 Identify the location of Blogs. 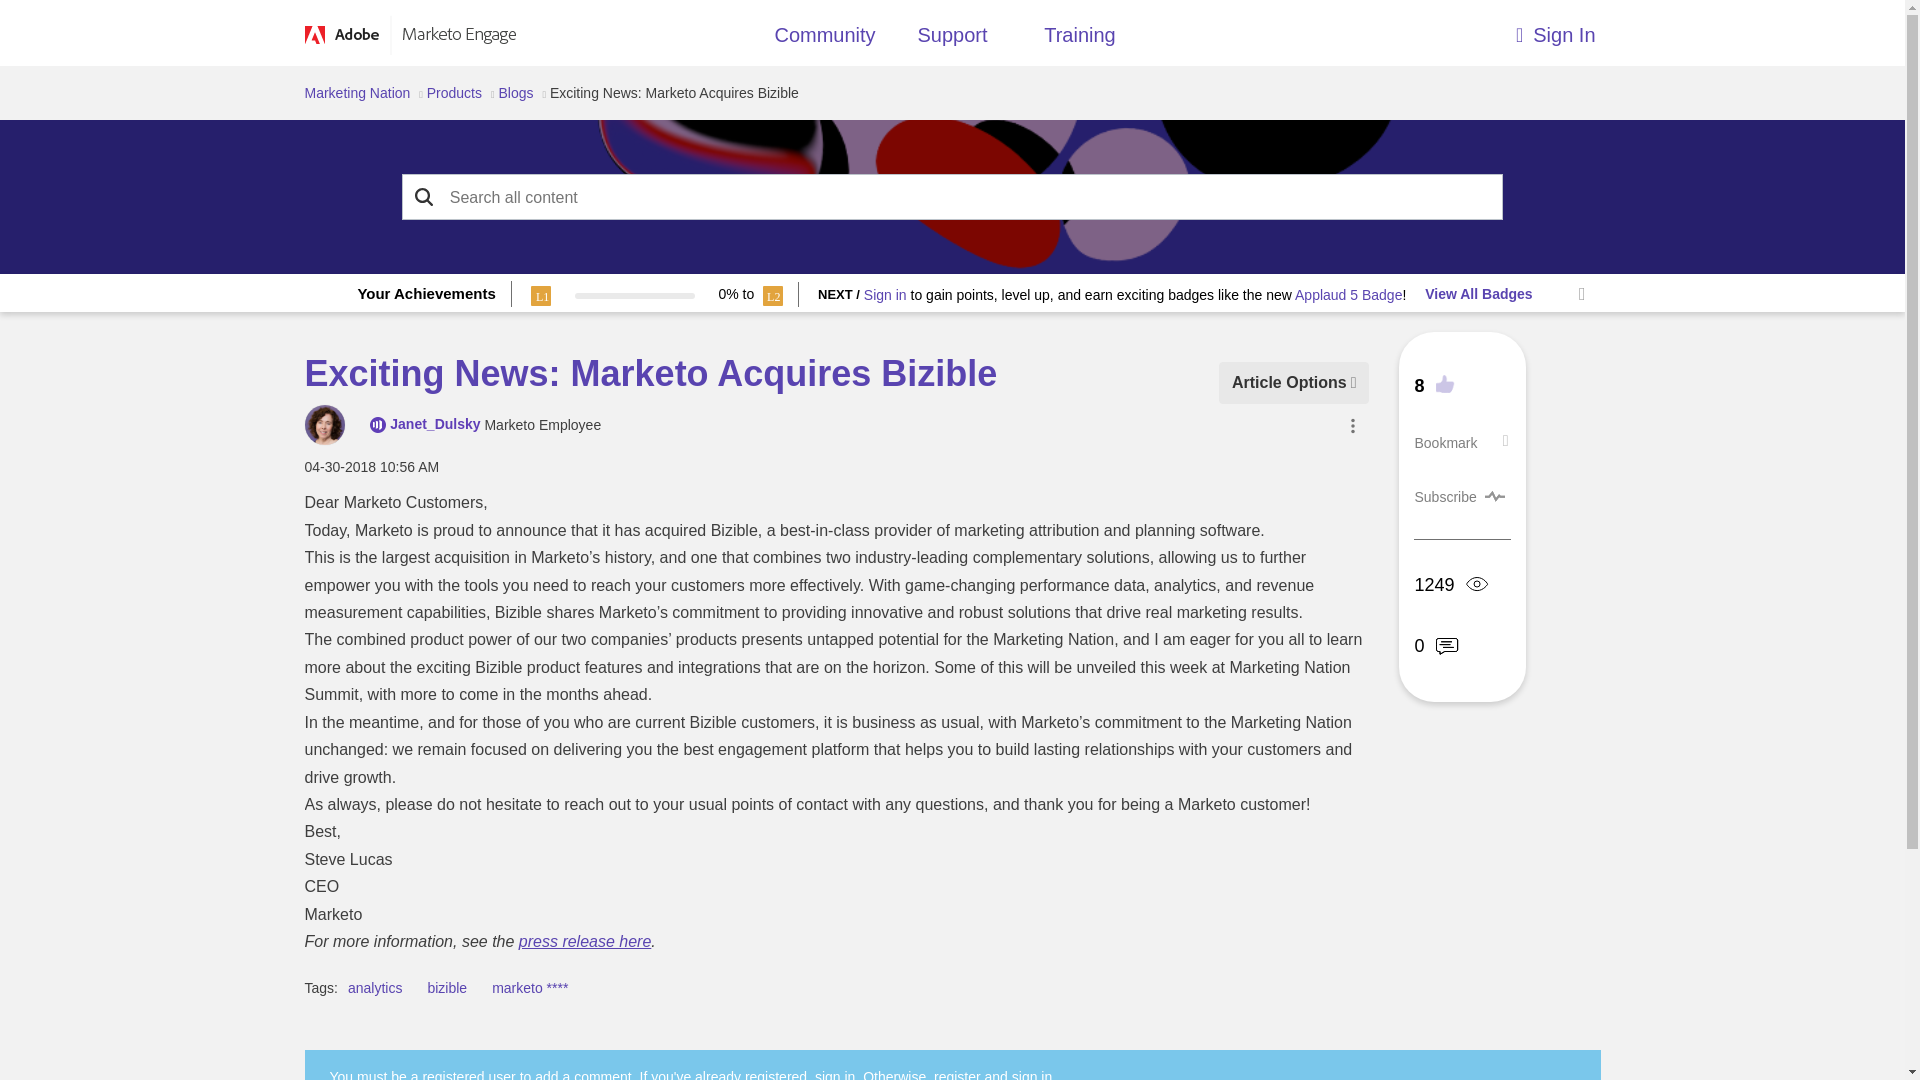
(515, 93).